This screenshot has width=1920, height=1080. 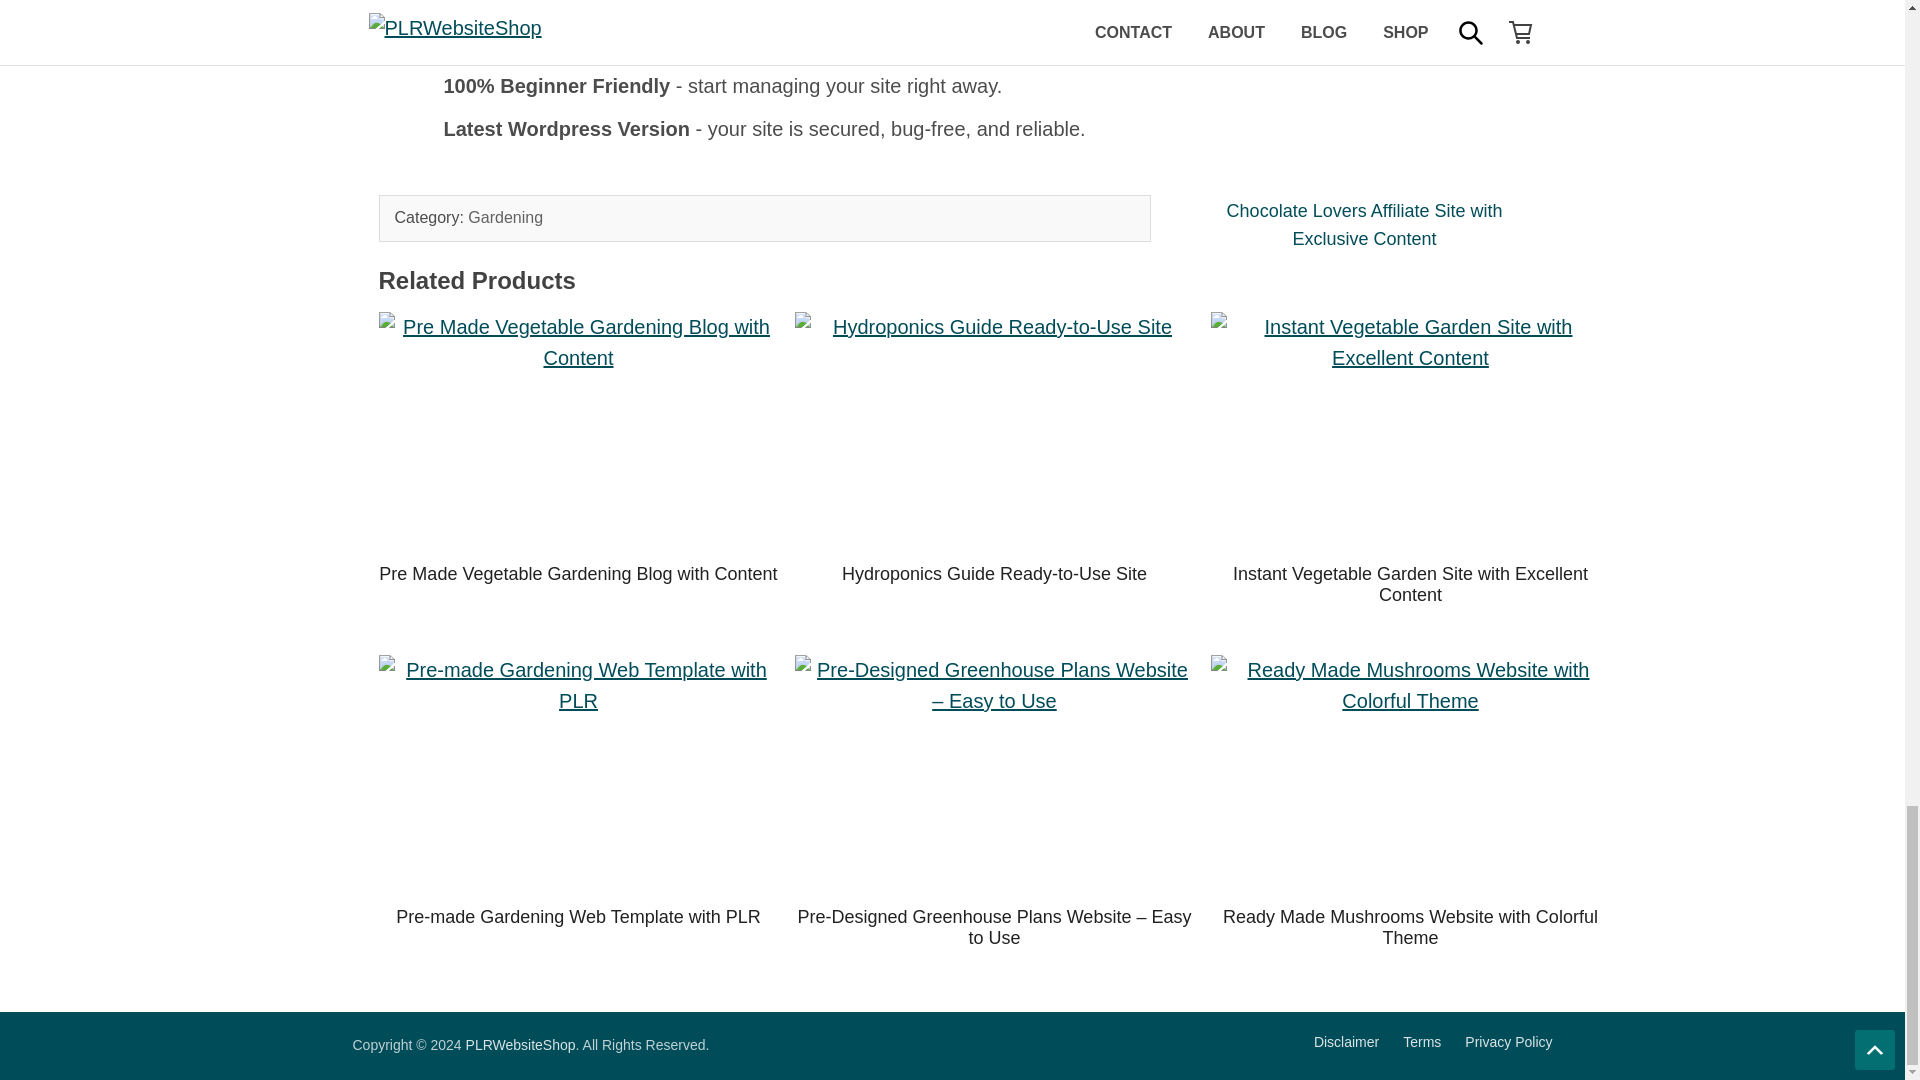 What do you see at coordinates (1410, 584) in the screenshot?
I see `Instant Vegetable Garden Site with Excellent Content` at bounding box center [1410, 584].